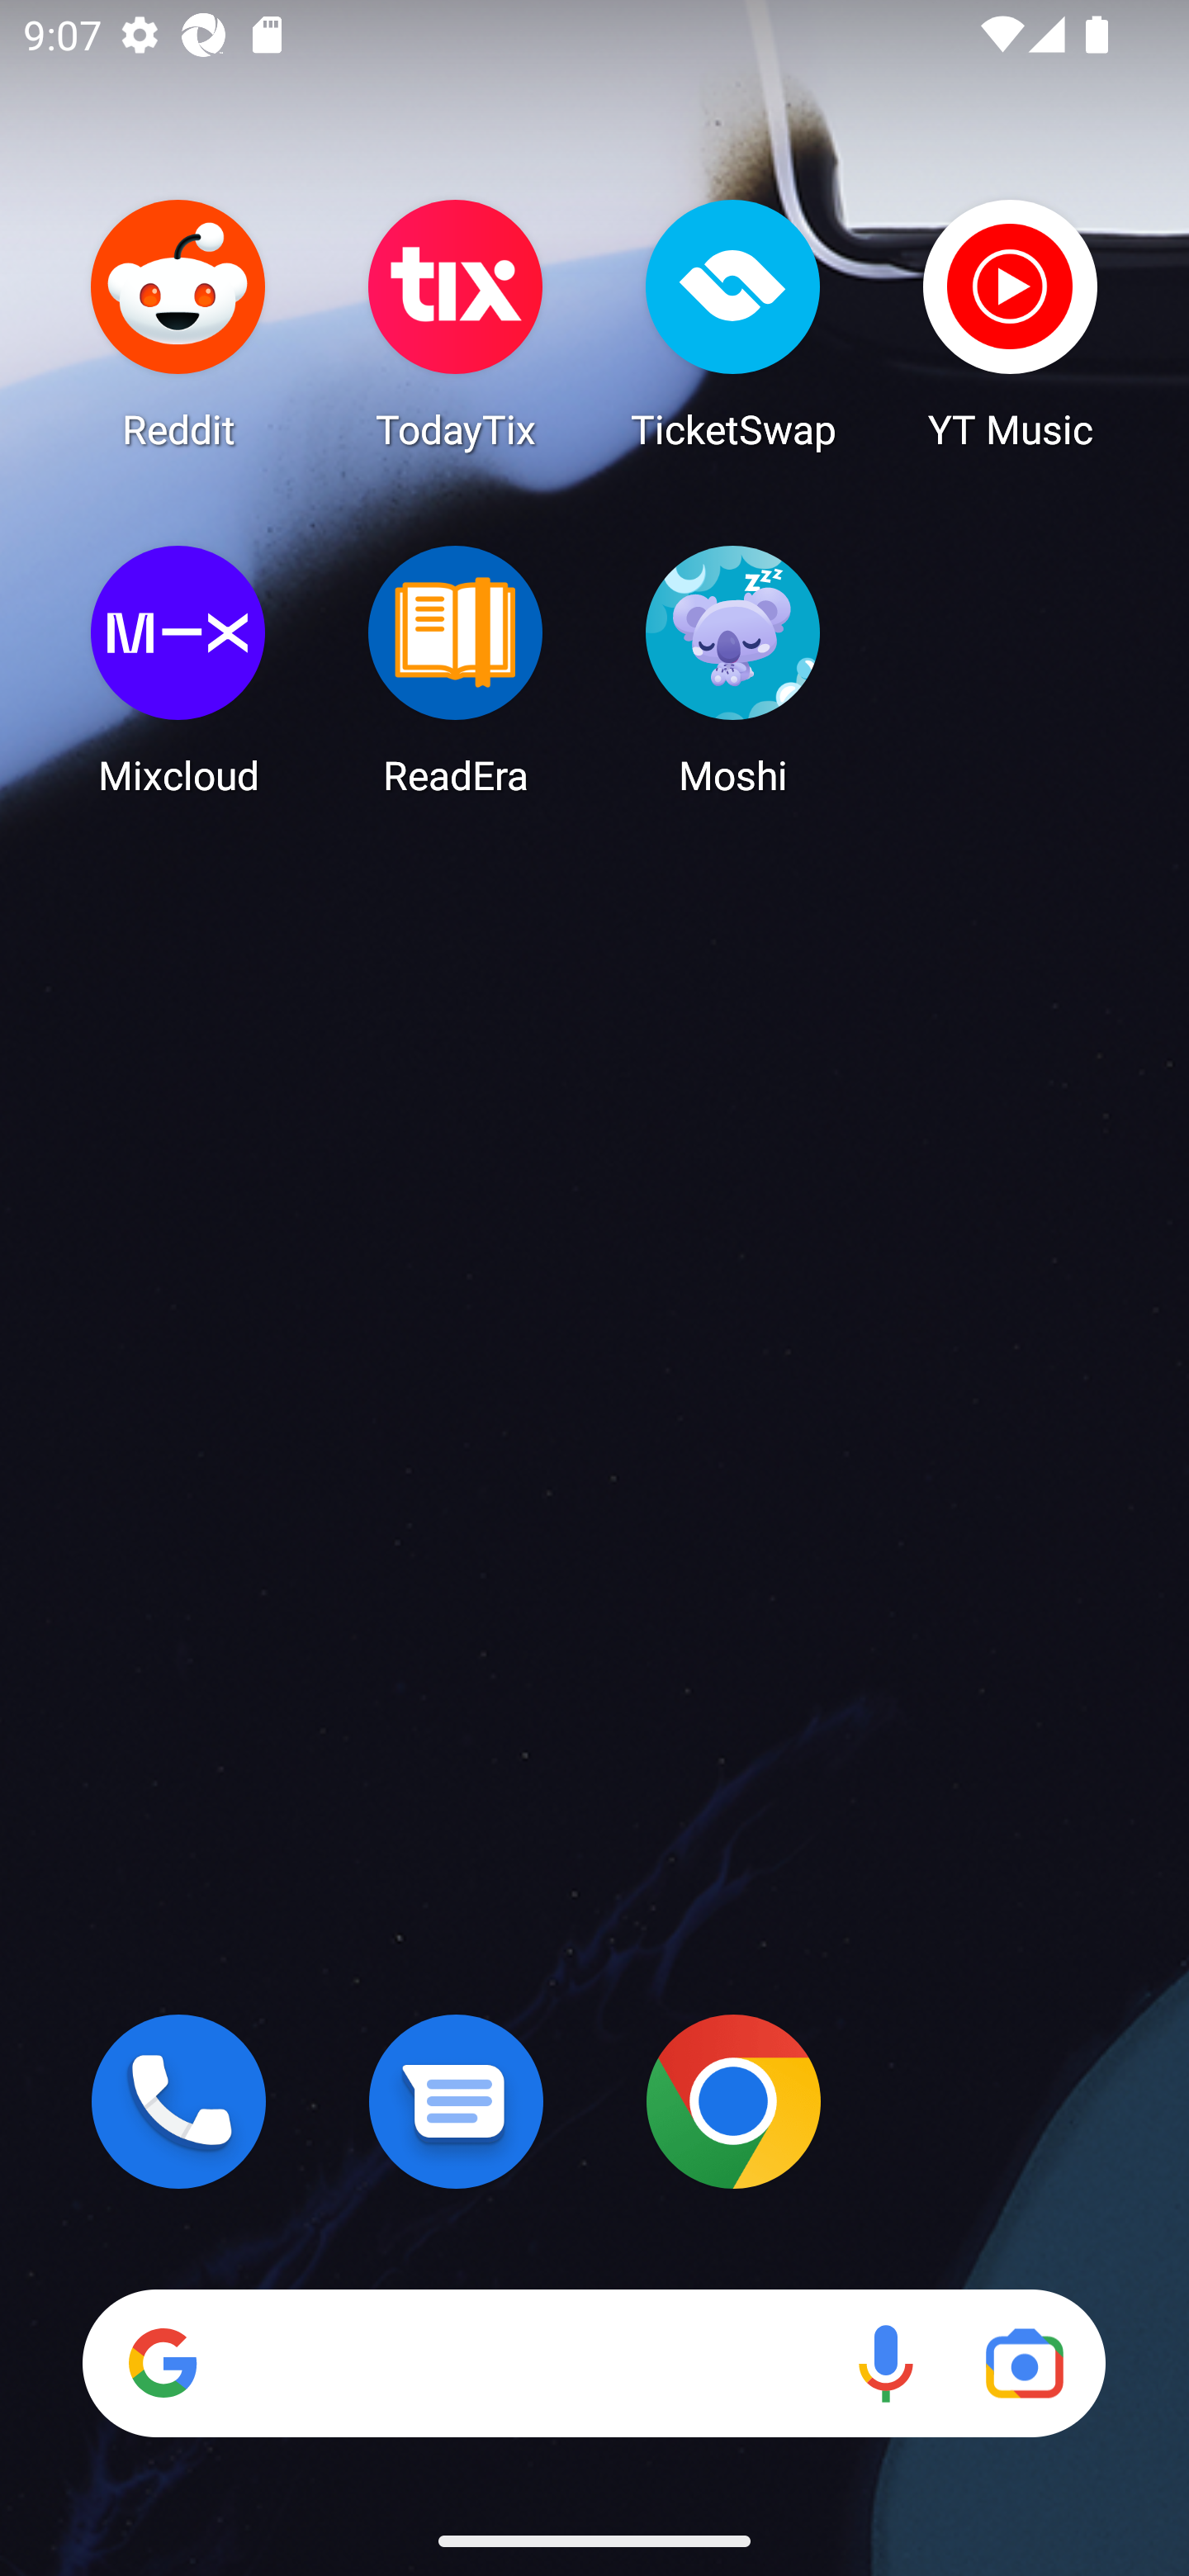 The image size is (1189, 2576). I want to click on Moshi, so click(733, 670).